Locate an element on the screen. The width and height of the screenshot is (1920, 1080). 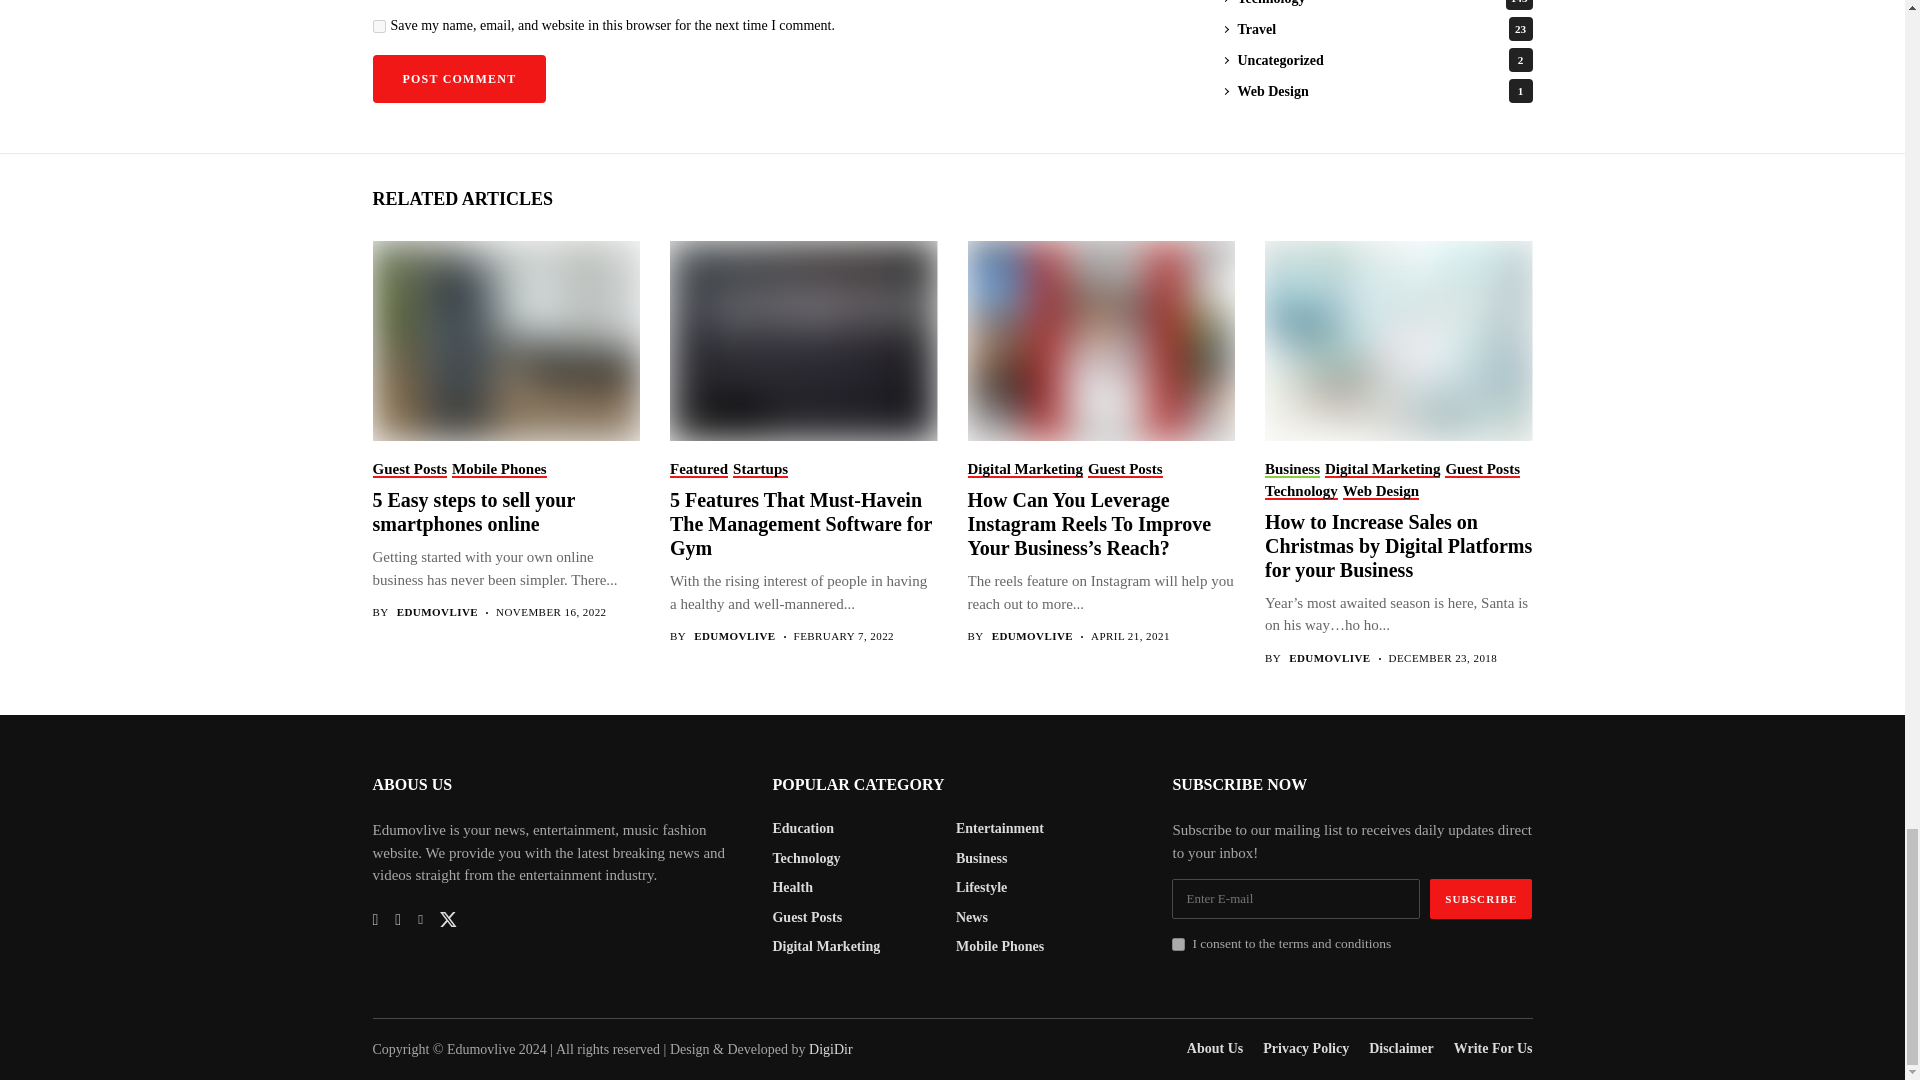
Posts by edumovlive is located at coordinates (438, 612).